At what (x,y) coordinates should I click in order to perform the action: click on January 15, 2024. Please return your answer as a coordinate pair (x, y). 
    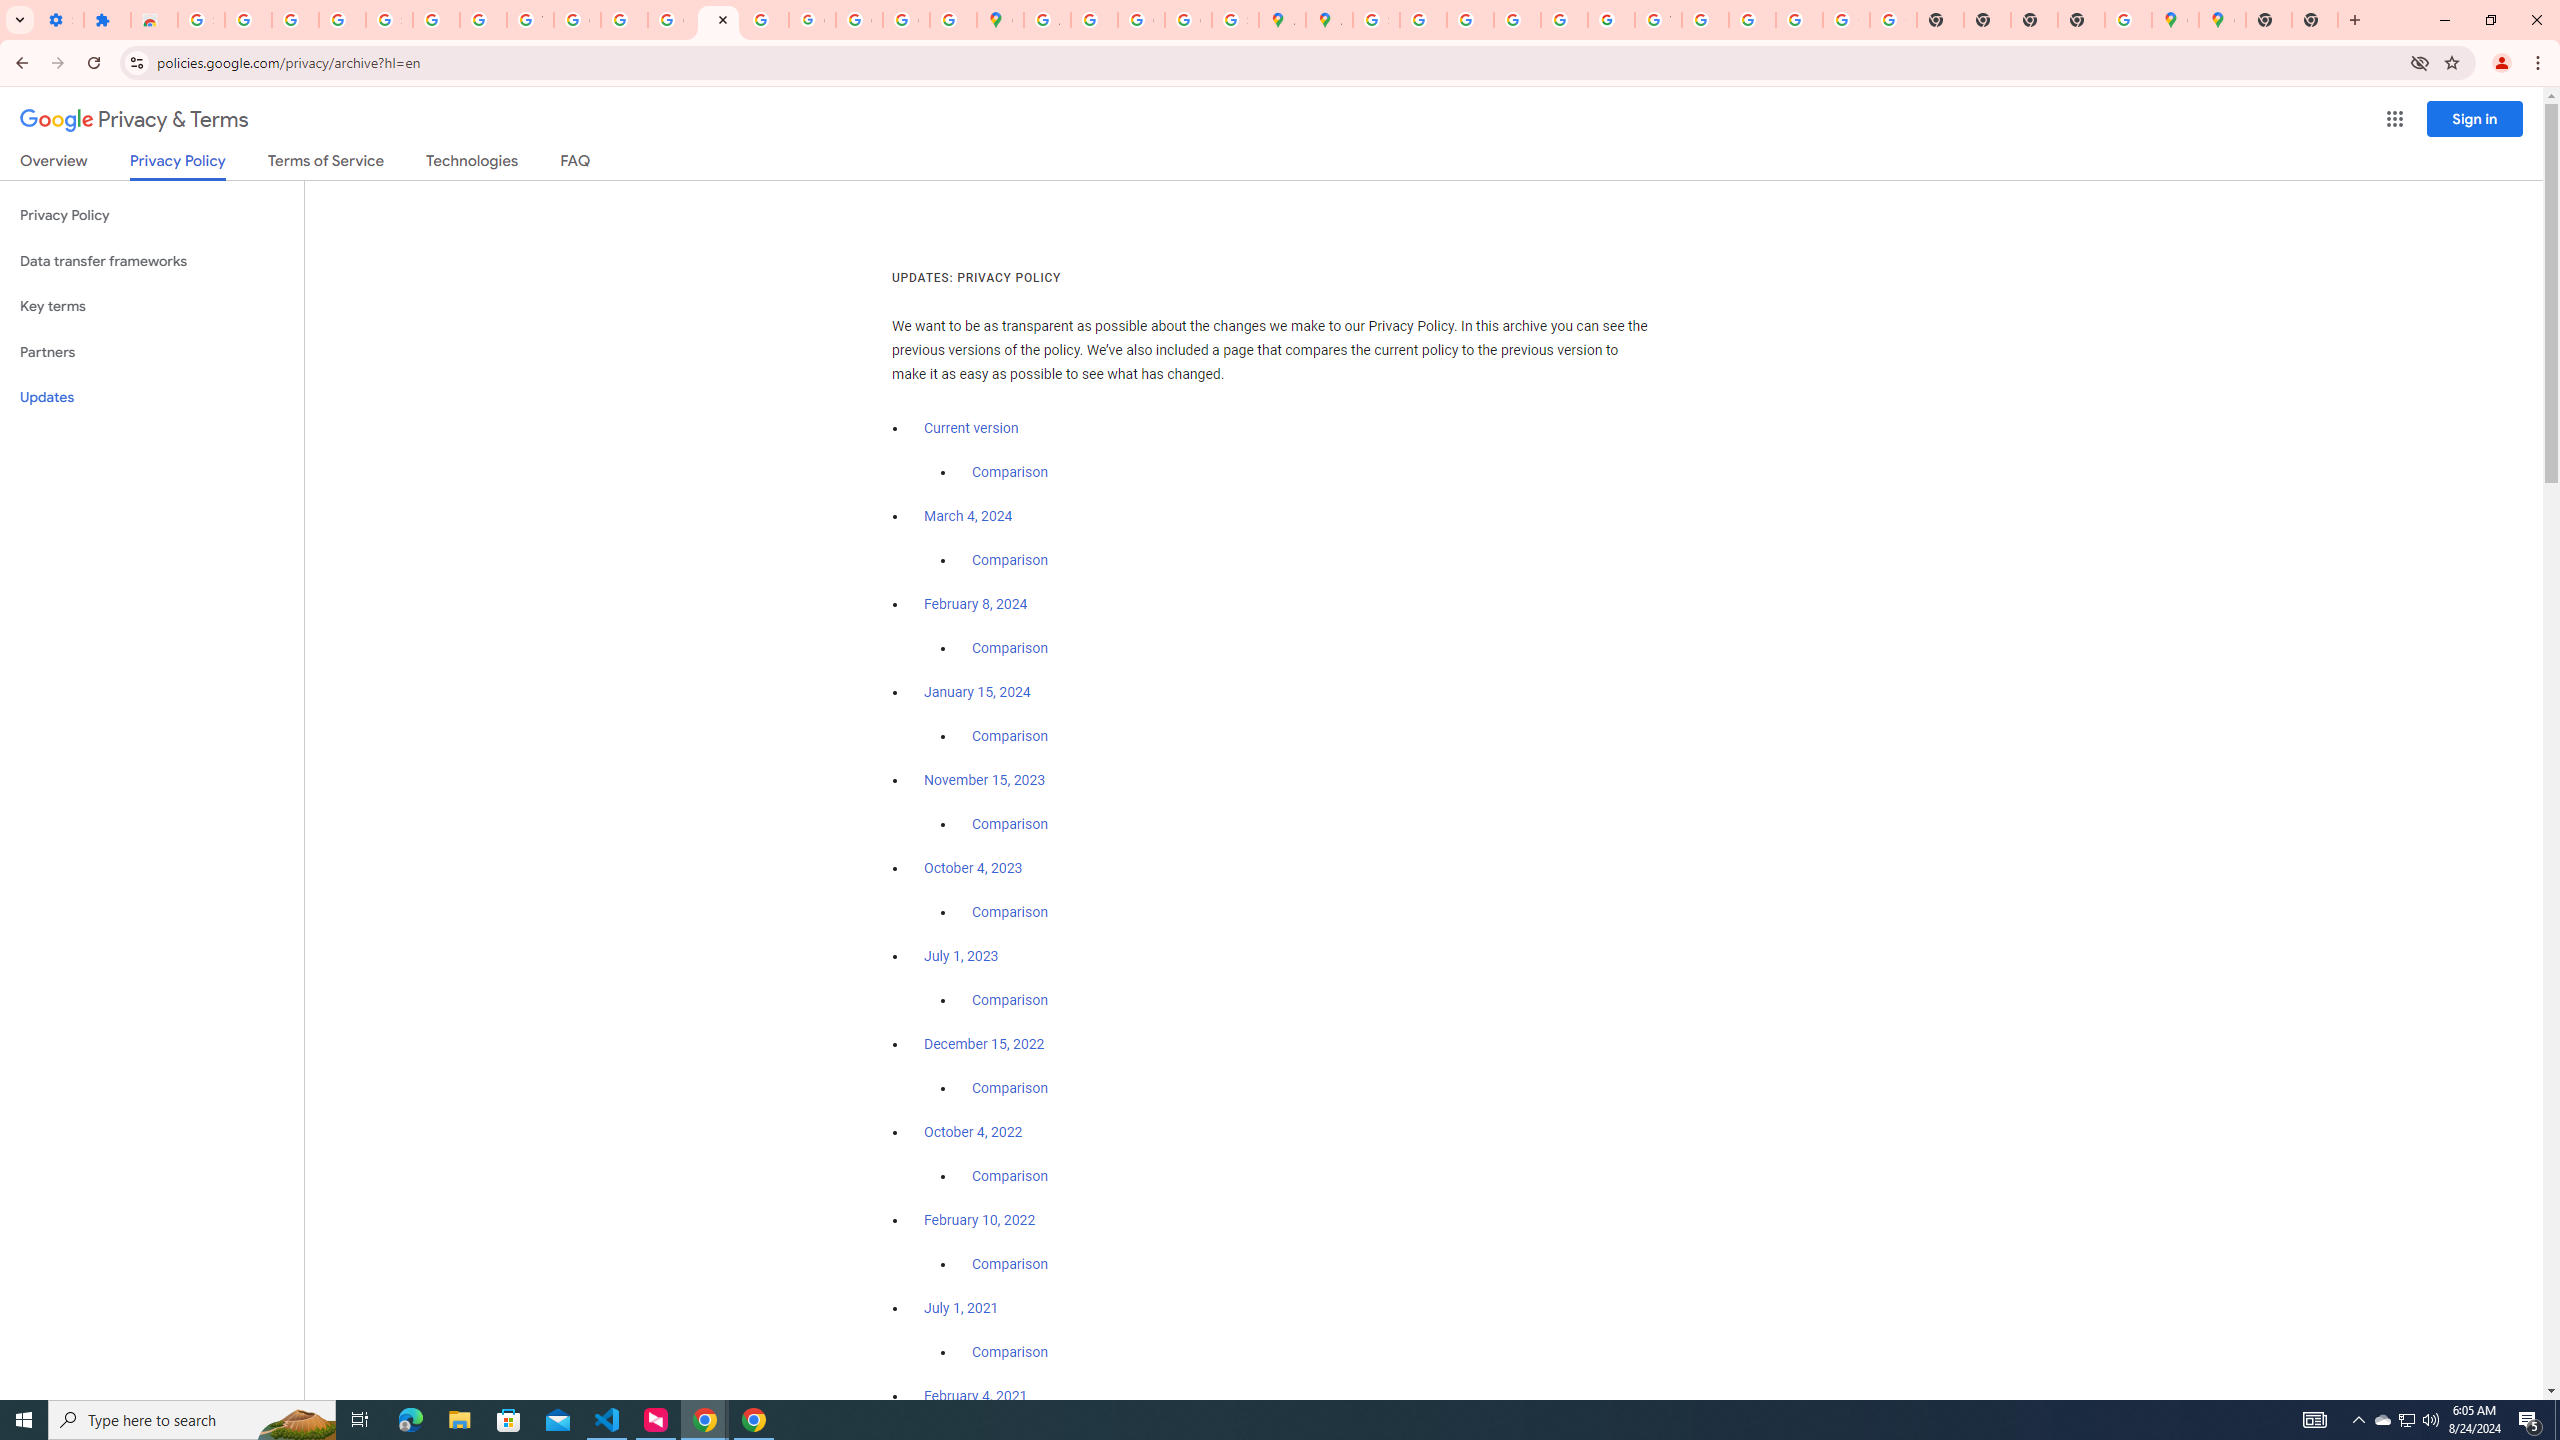
    Looking at the image, I should click on (978, 693).